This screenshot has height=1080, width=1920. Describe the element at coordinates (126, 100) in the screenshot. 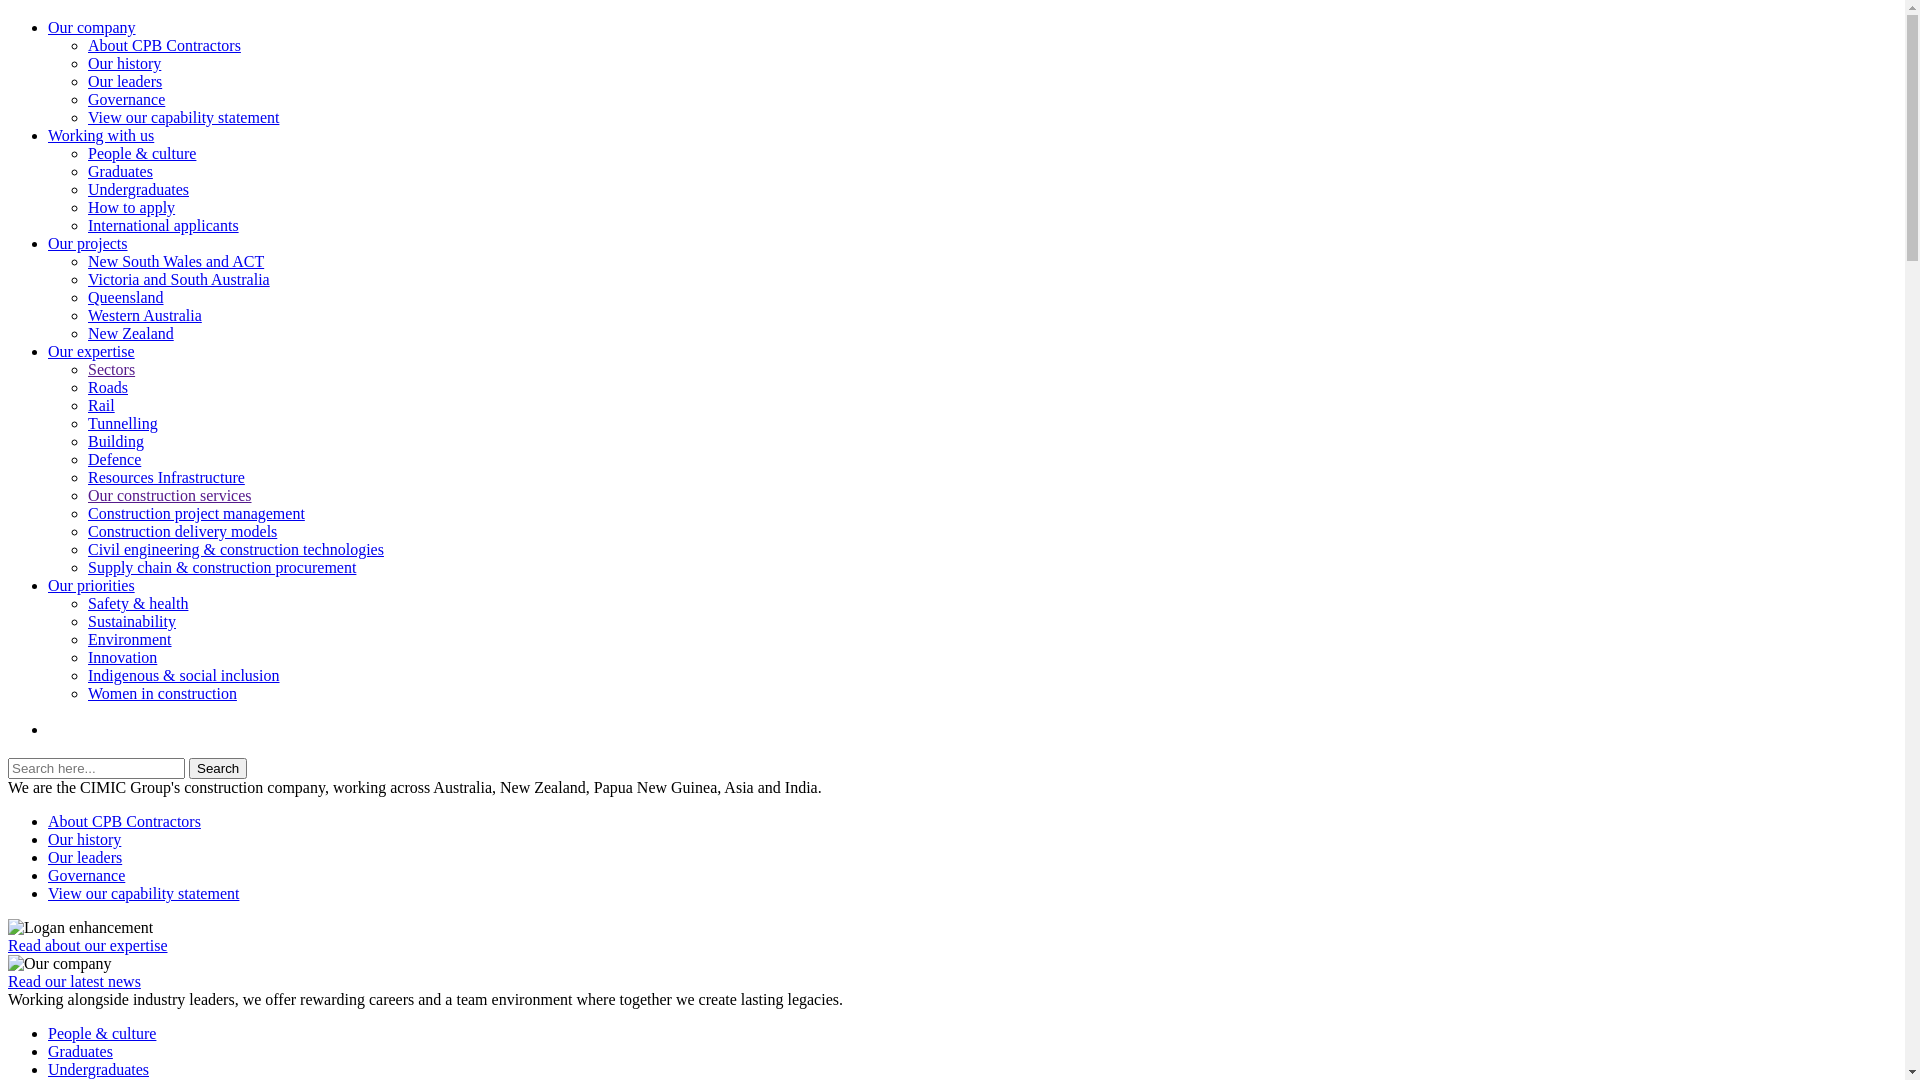

I see `Governance` at that location.